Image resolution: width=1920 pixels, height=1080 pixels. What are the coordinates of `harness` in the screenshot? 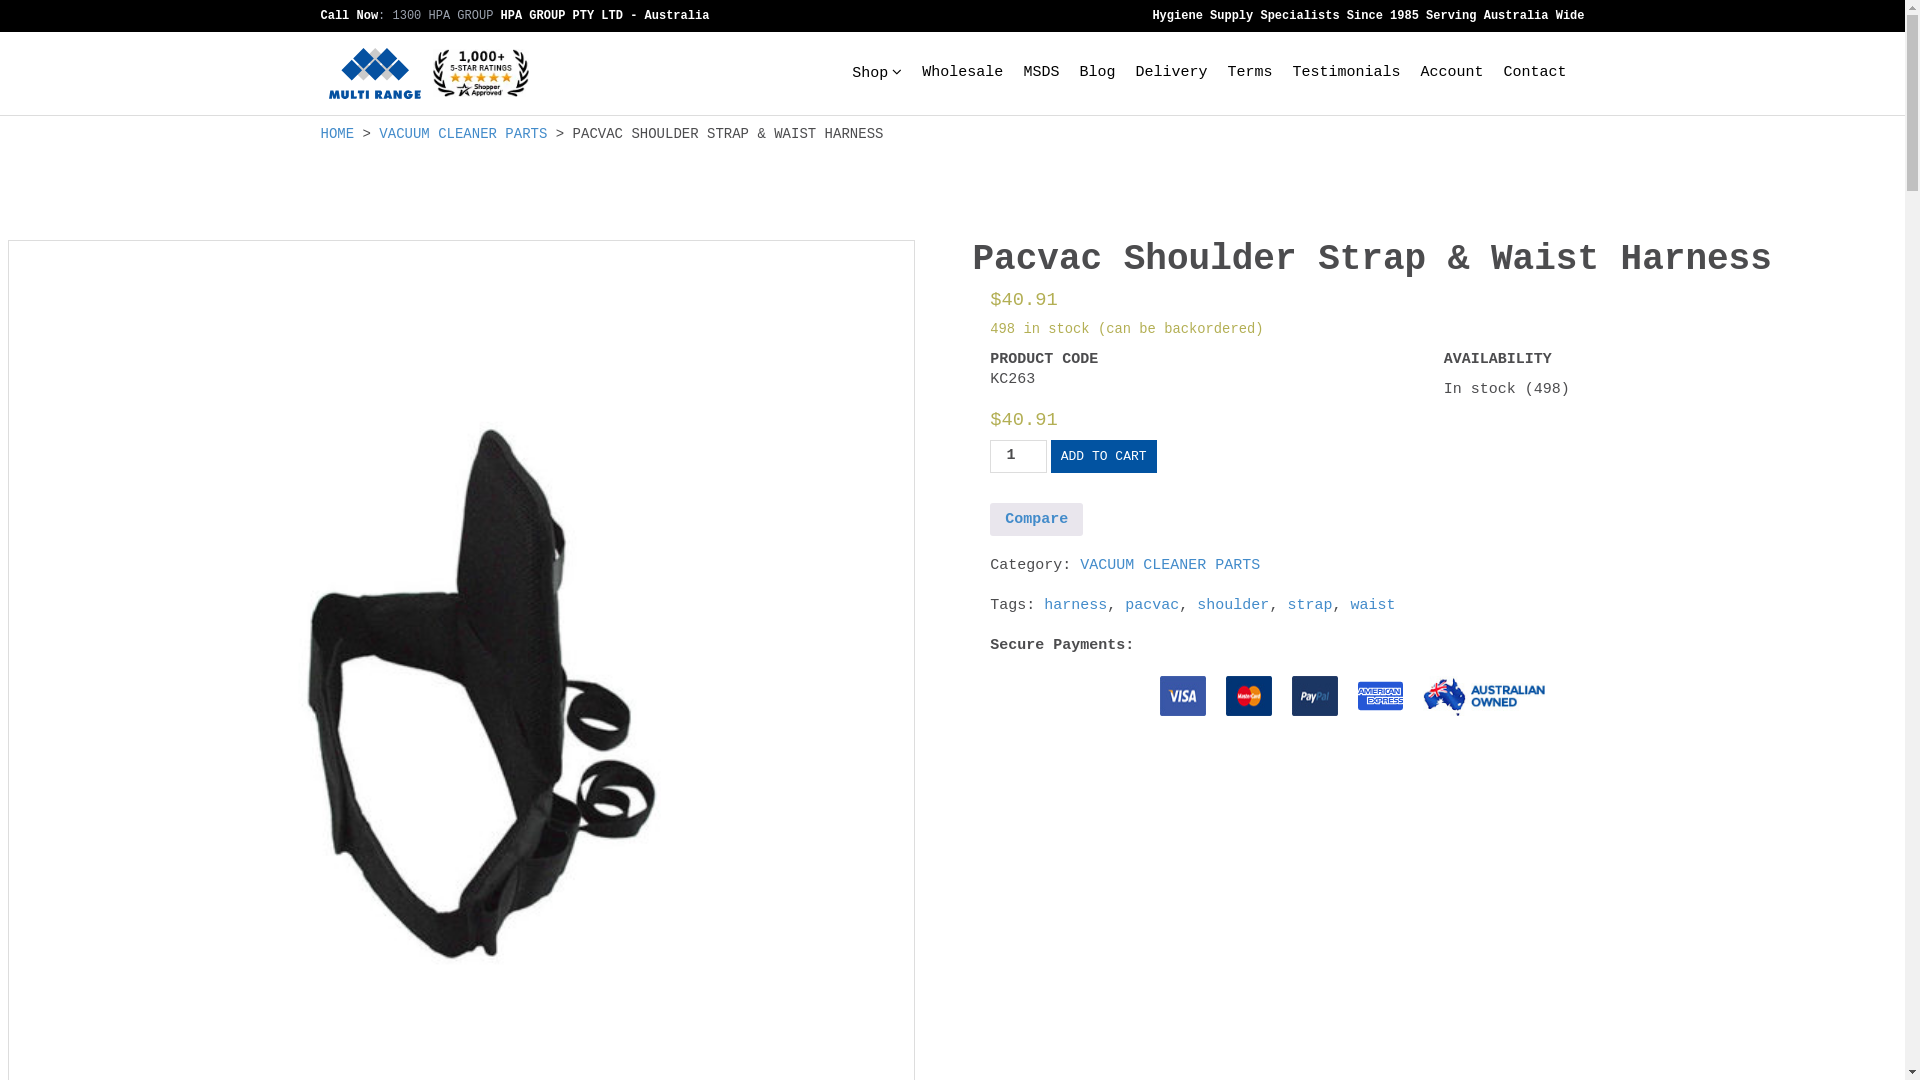 It's located at (1076, 606).